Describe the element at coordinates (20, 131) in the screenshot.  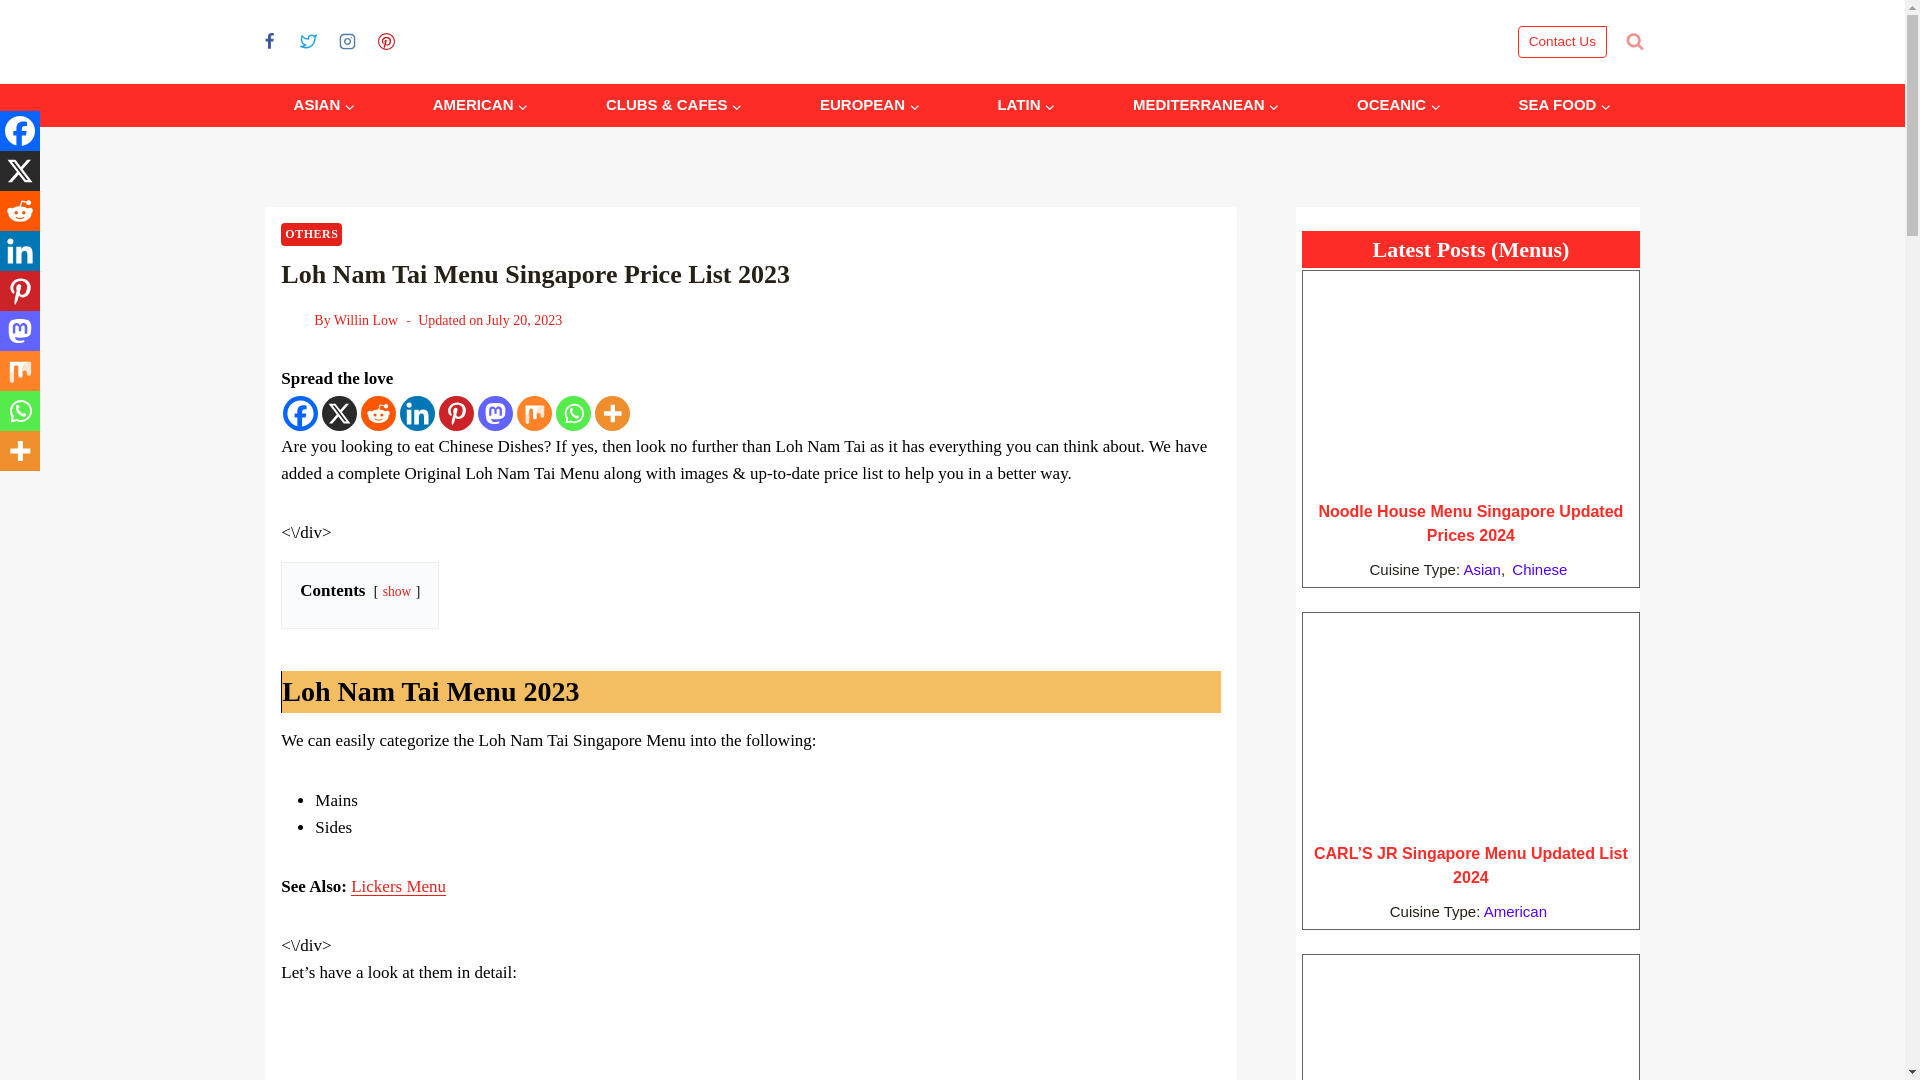
I see `Facebook` at that location.